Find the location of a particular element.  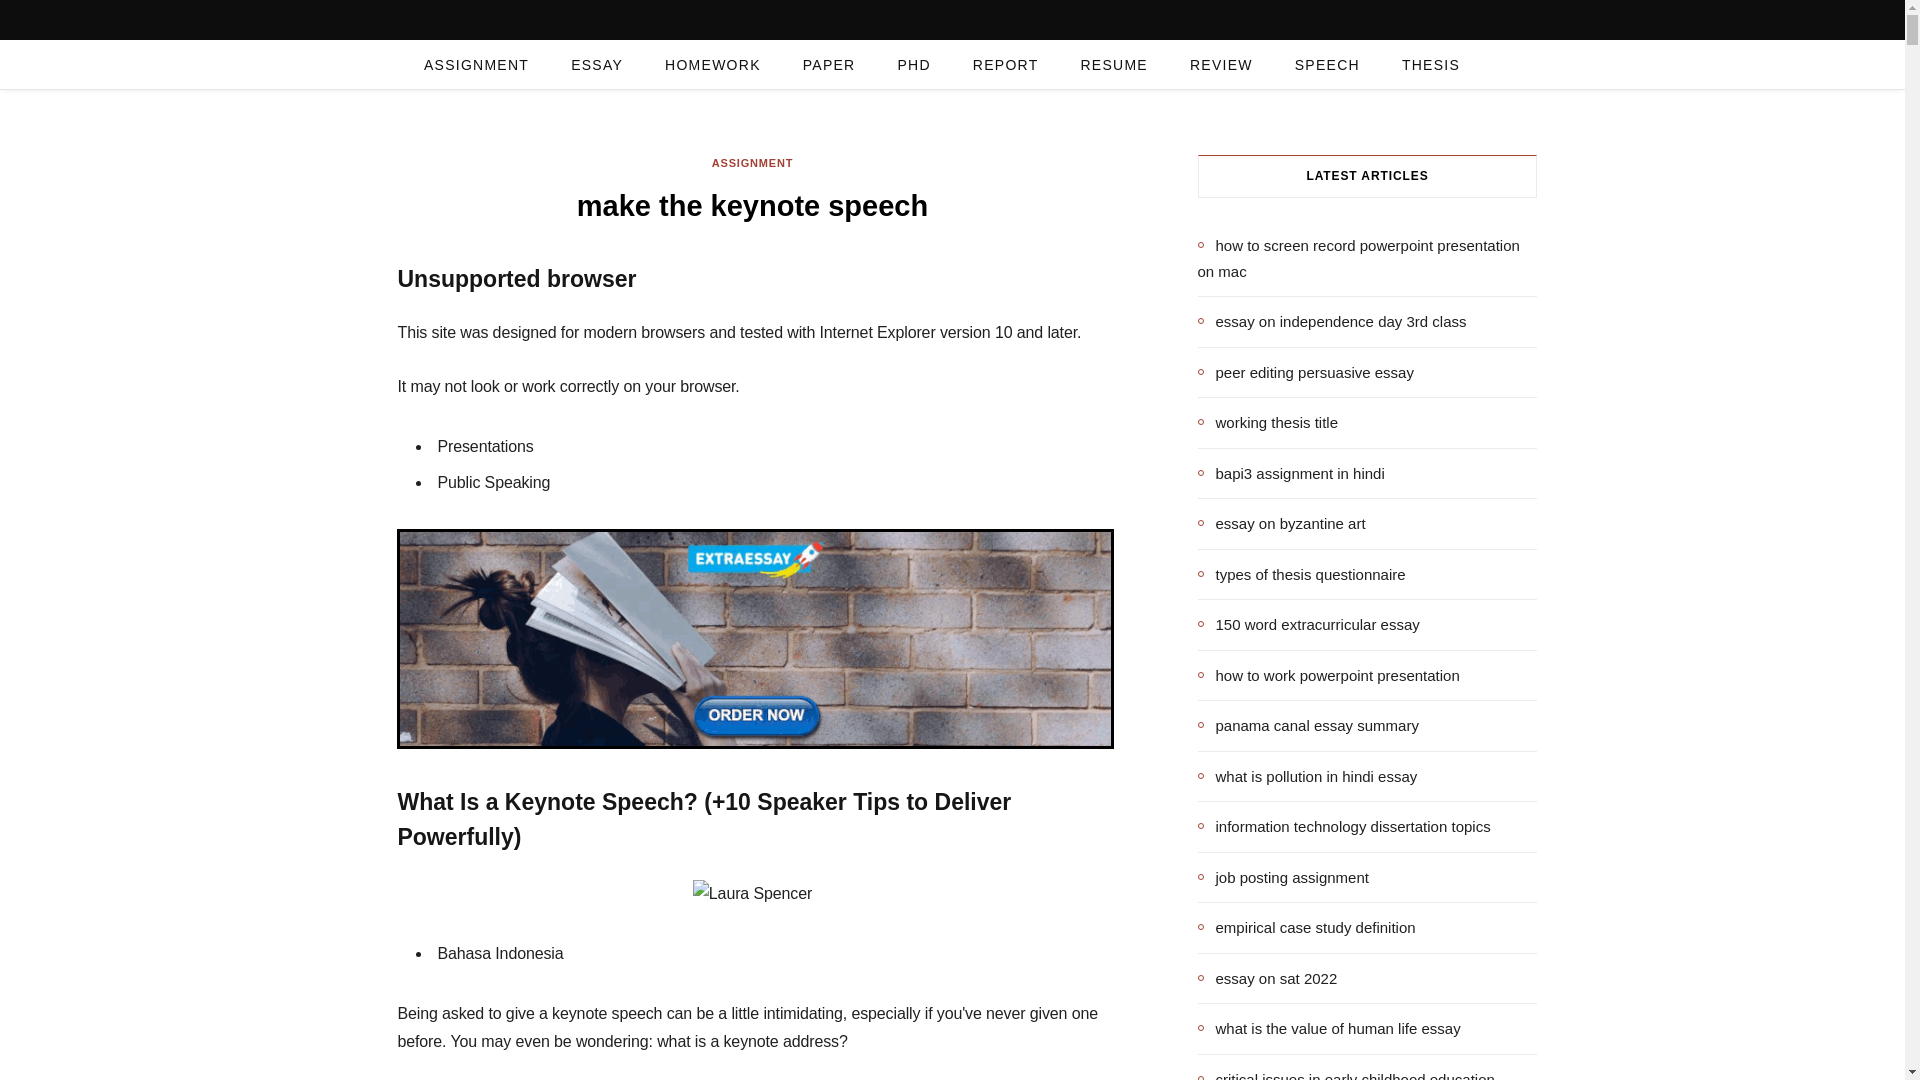

make the keynote speech is located at coordinates (752, 894).